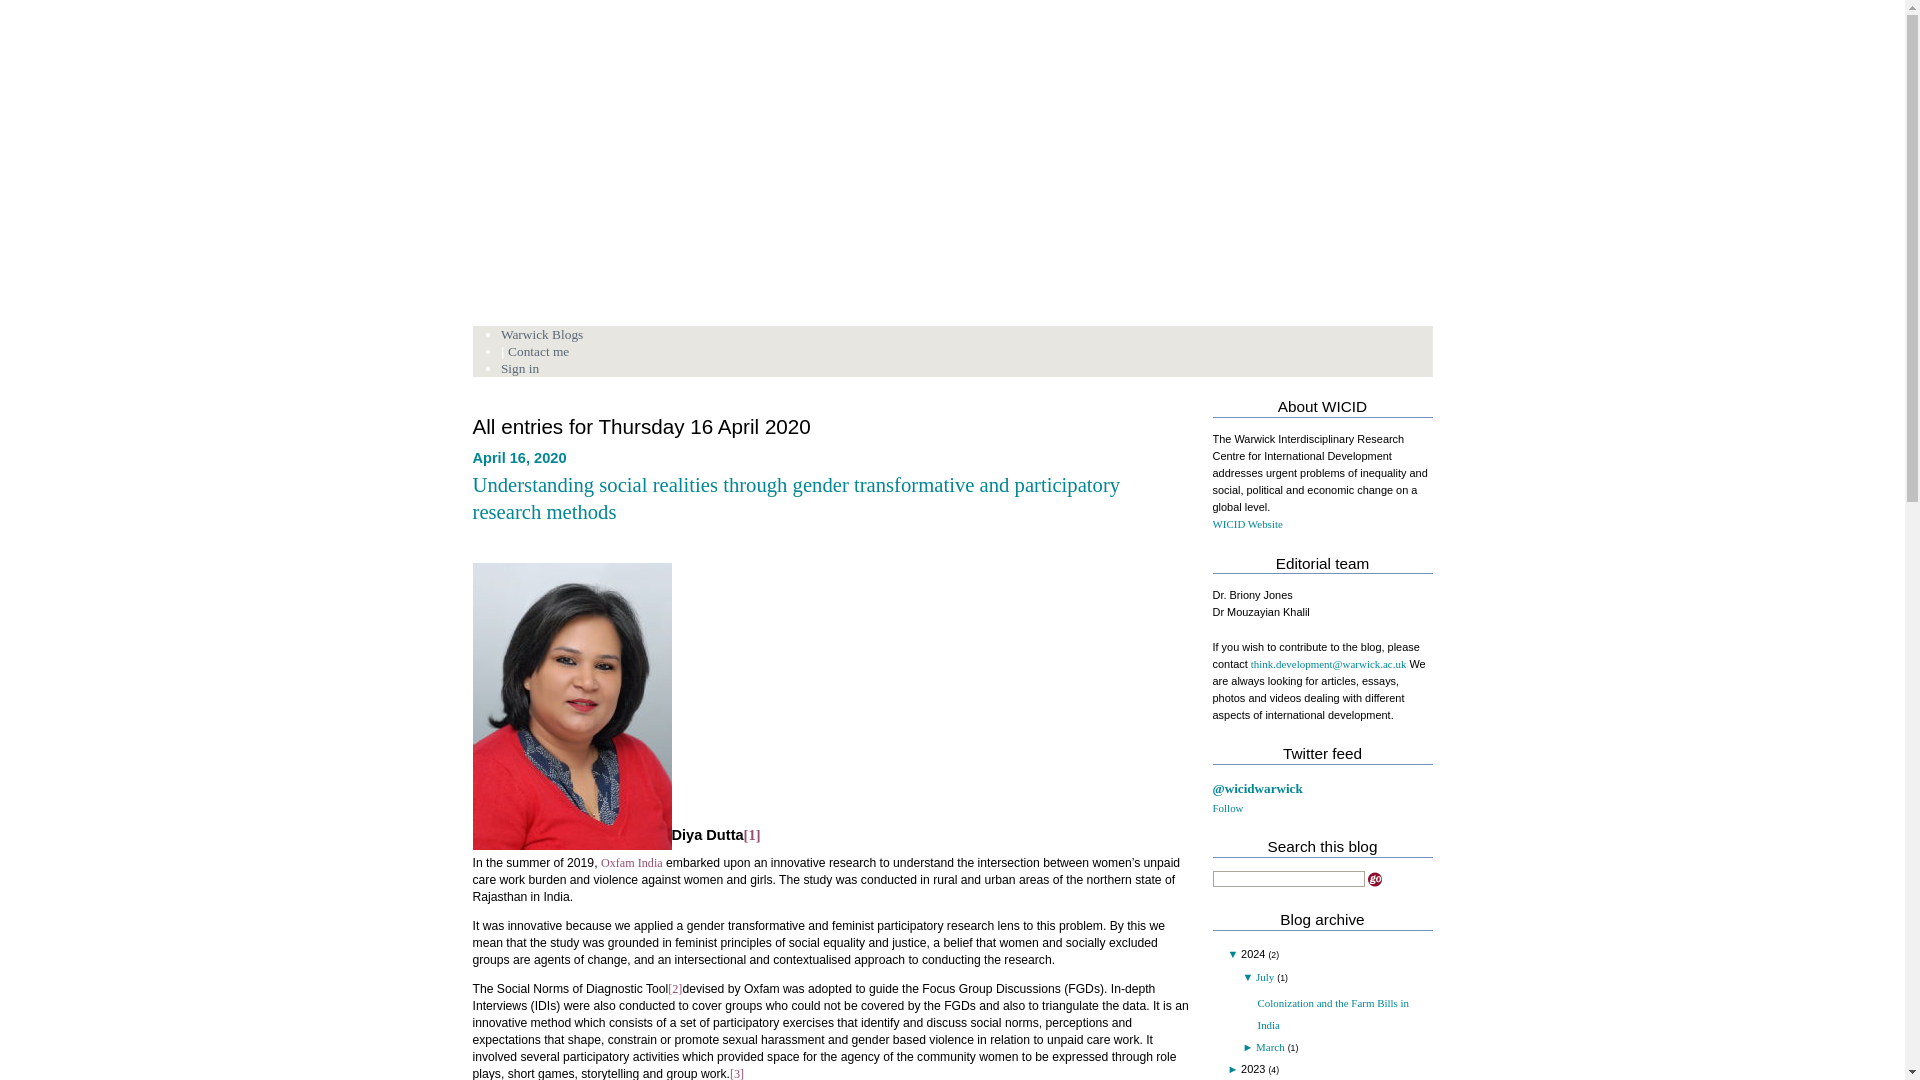 This screenshot has height=1080, width=1920. What do you see at coordinates (1246, 524) in the screenshot?
I see `WICID Website` at bounding box center [1246, 524].